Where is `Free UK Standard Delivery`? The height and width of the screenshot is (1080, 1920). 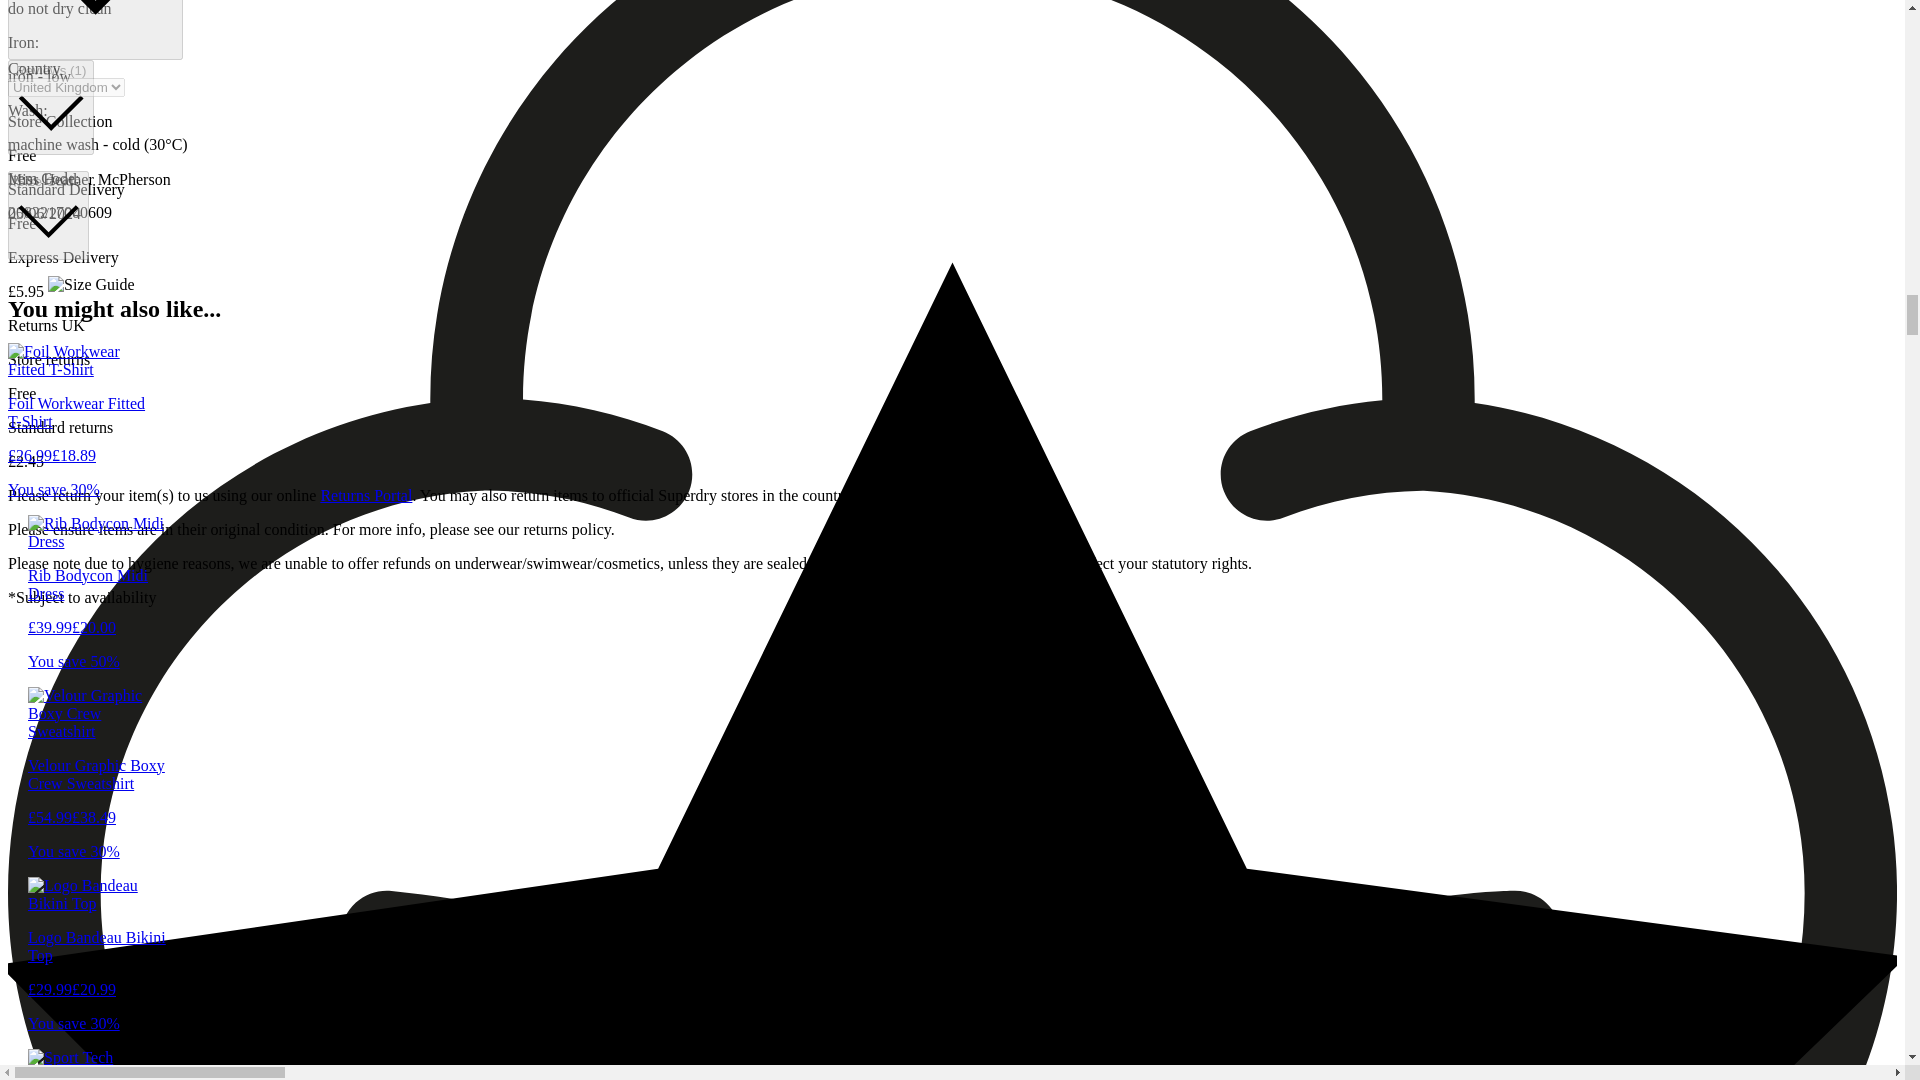
Free UK Standard Delivery is located at coordinates (94, 30).